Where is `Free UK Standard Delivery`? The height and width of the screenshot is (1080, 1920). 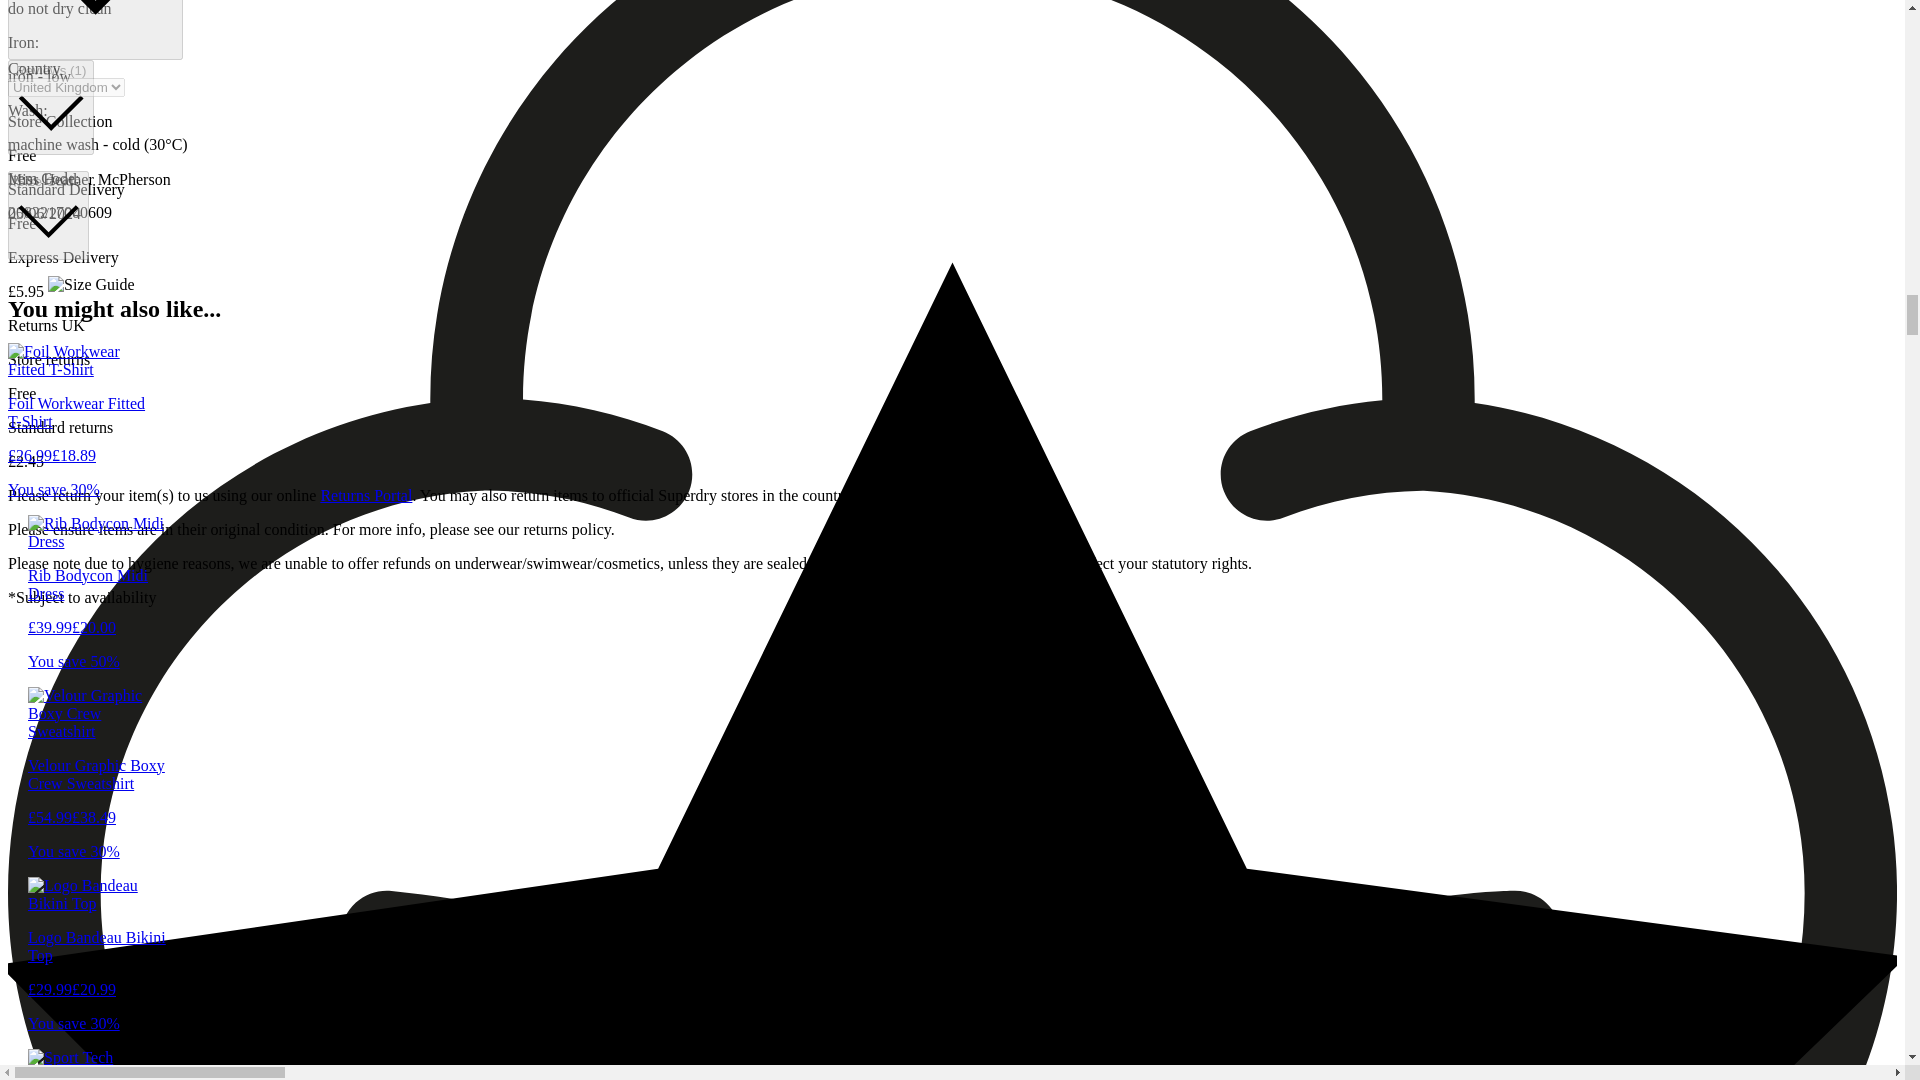
Free UK Standard Delivery is located at coordinates (94, 30).